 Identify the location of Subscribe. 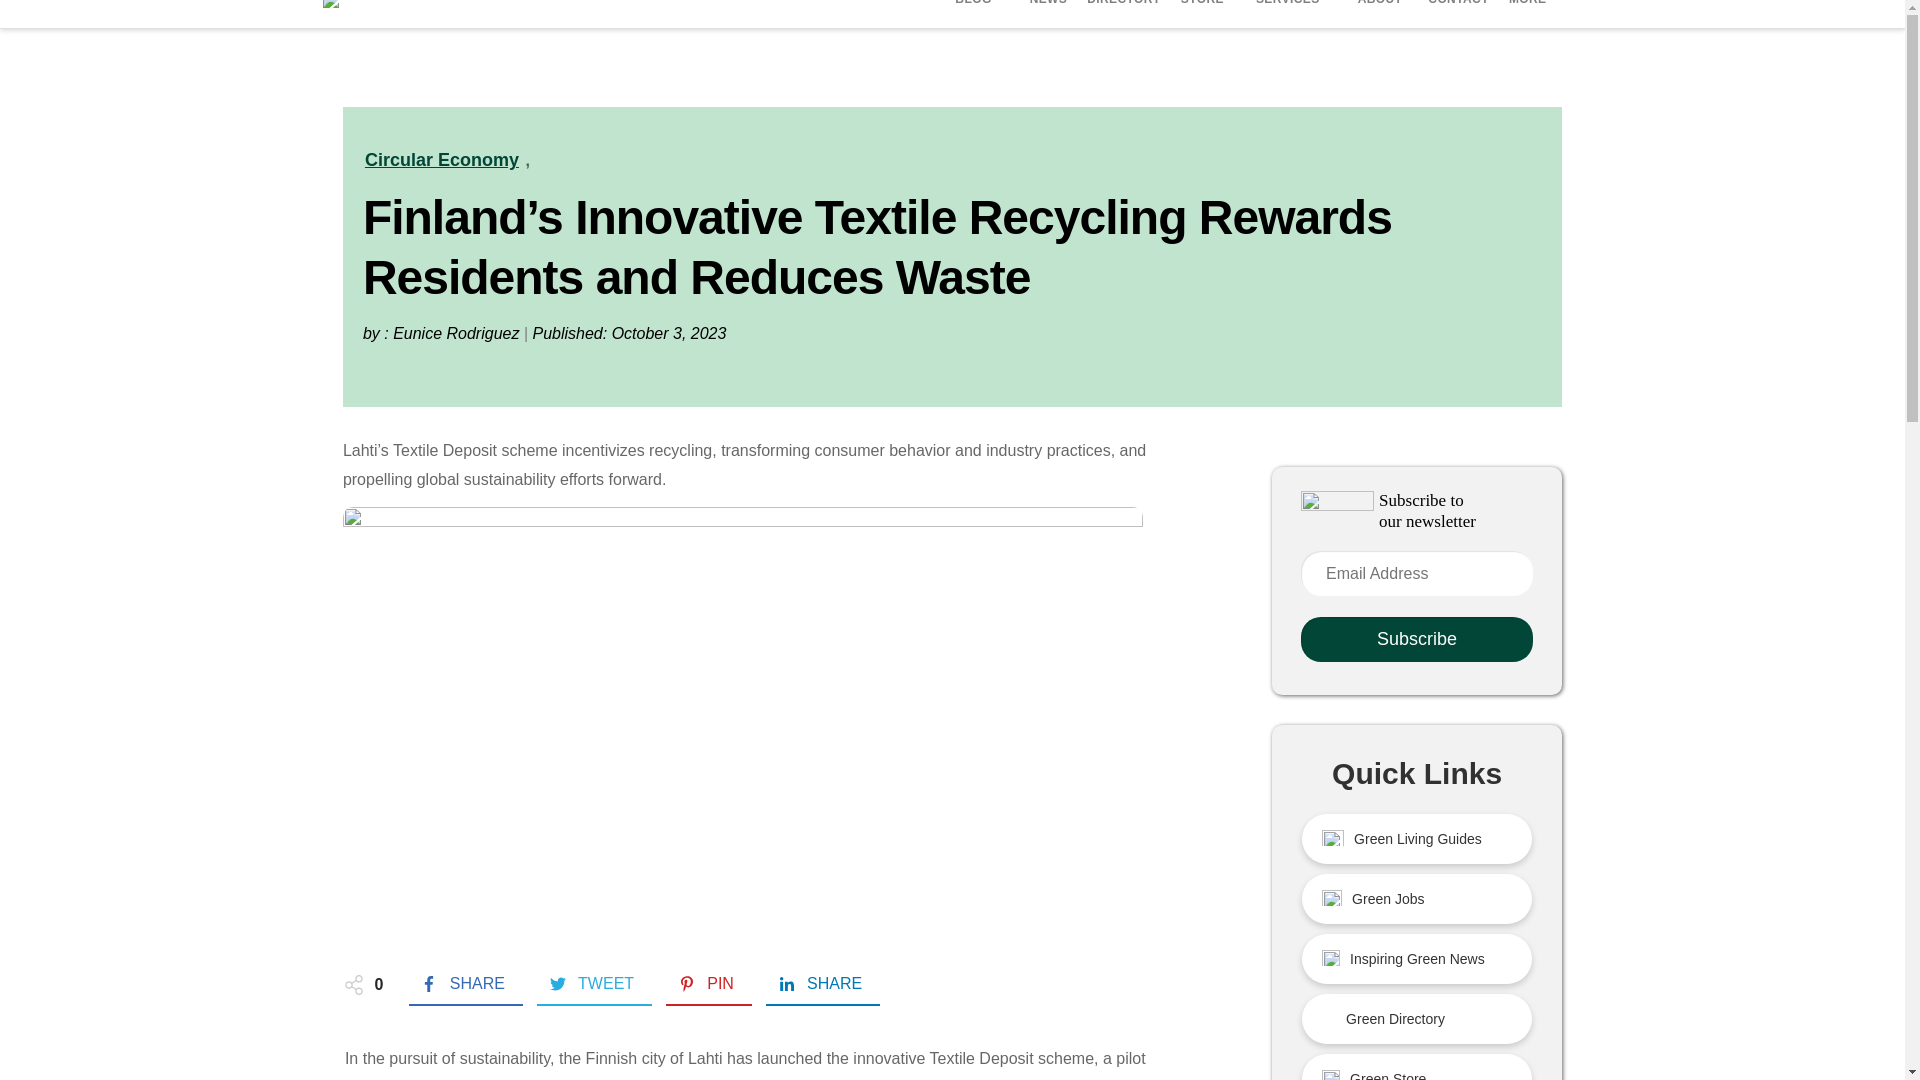
(1416, 639).